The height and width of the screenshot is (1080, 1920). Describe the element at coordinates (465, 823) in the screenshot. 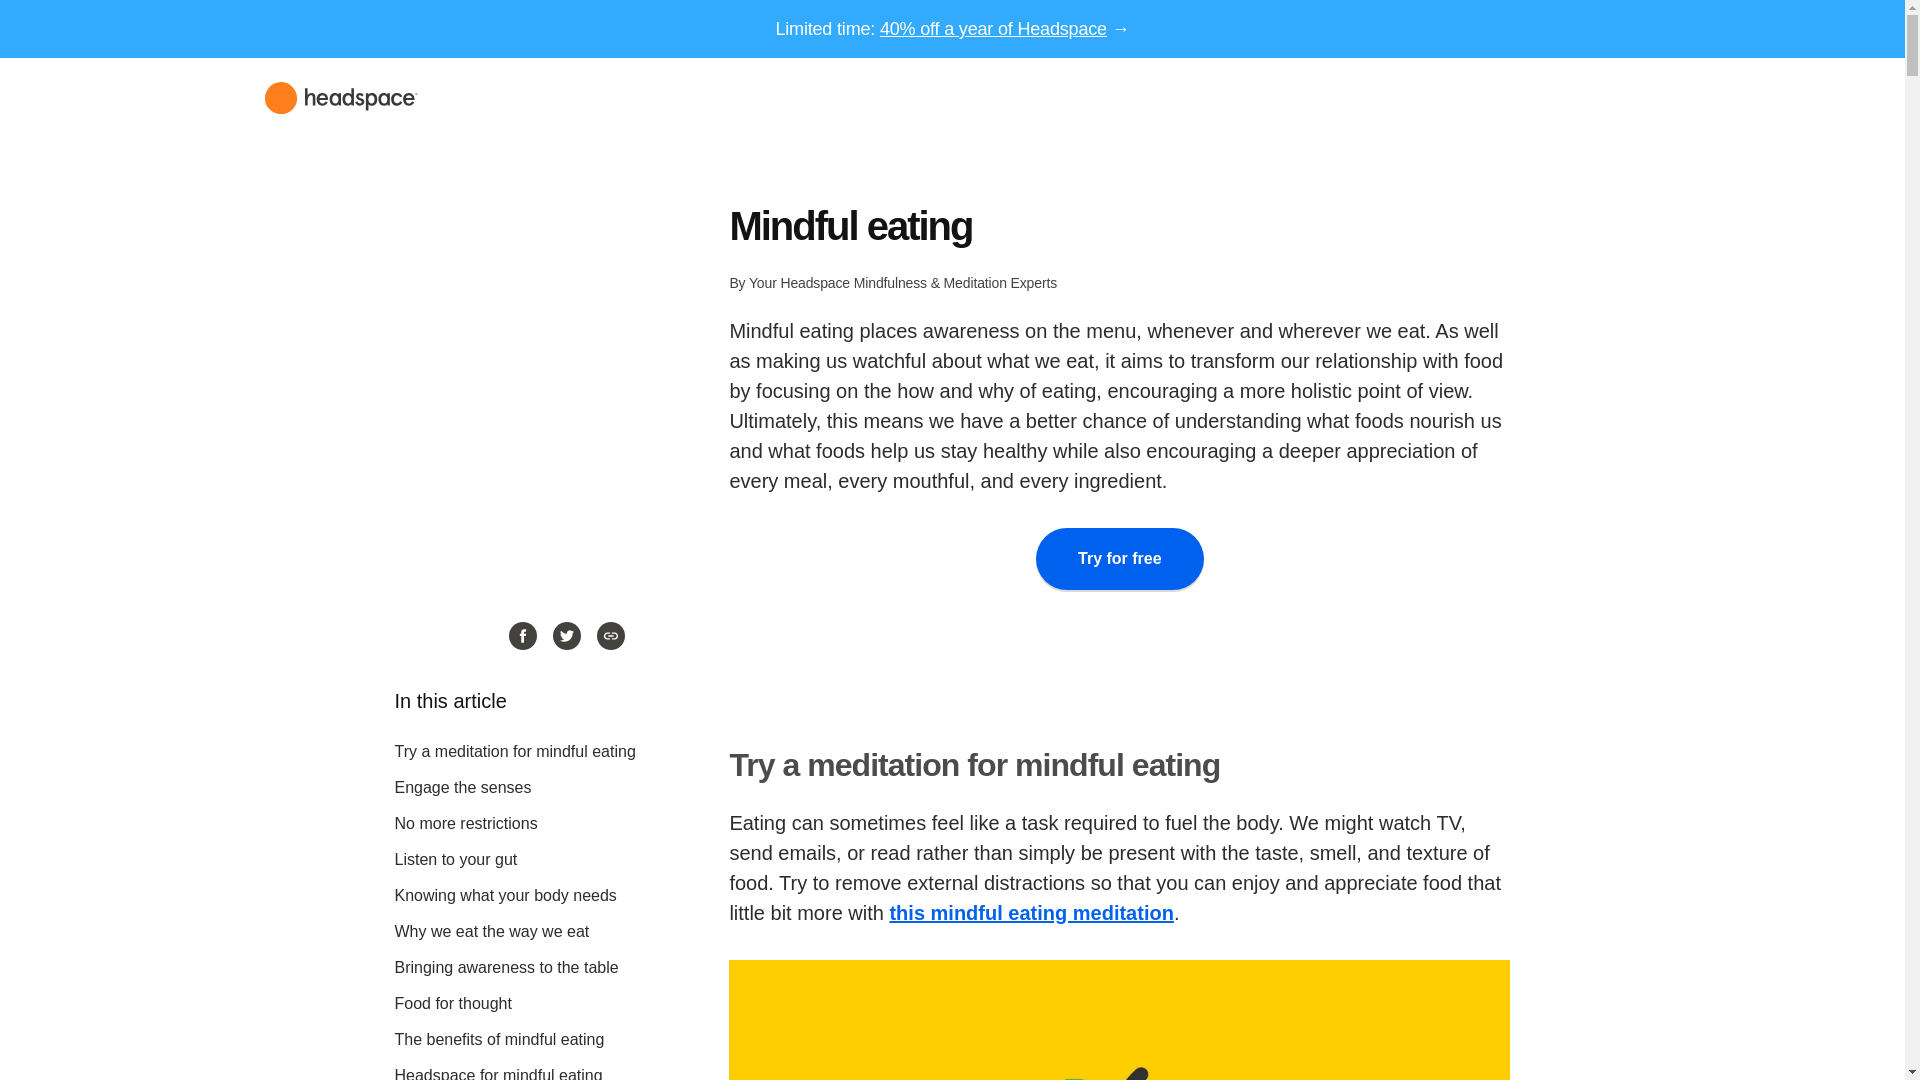

I see `No more restrictions` at that location.